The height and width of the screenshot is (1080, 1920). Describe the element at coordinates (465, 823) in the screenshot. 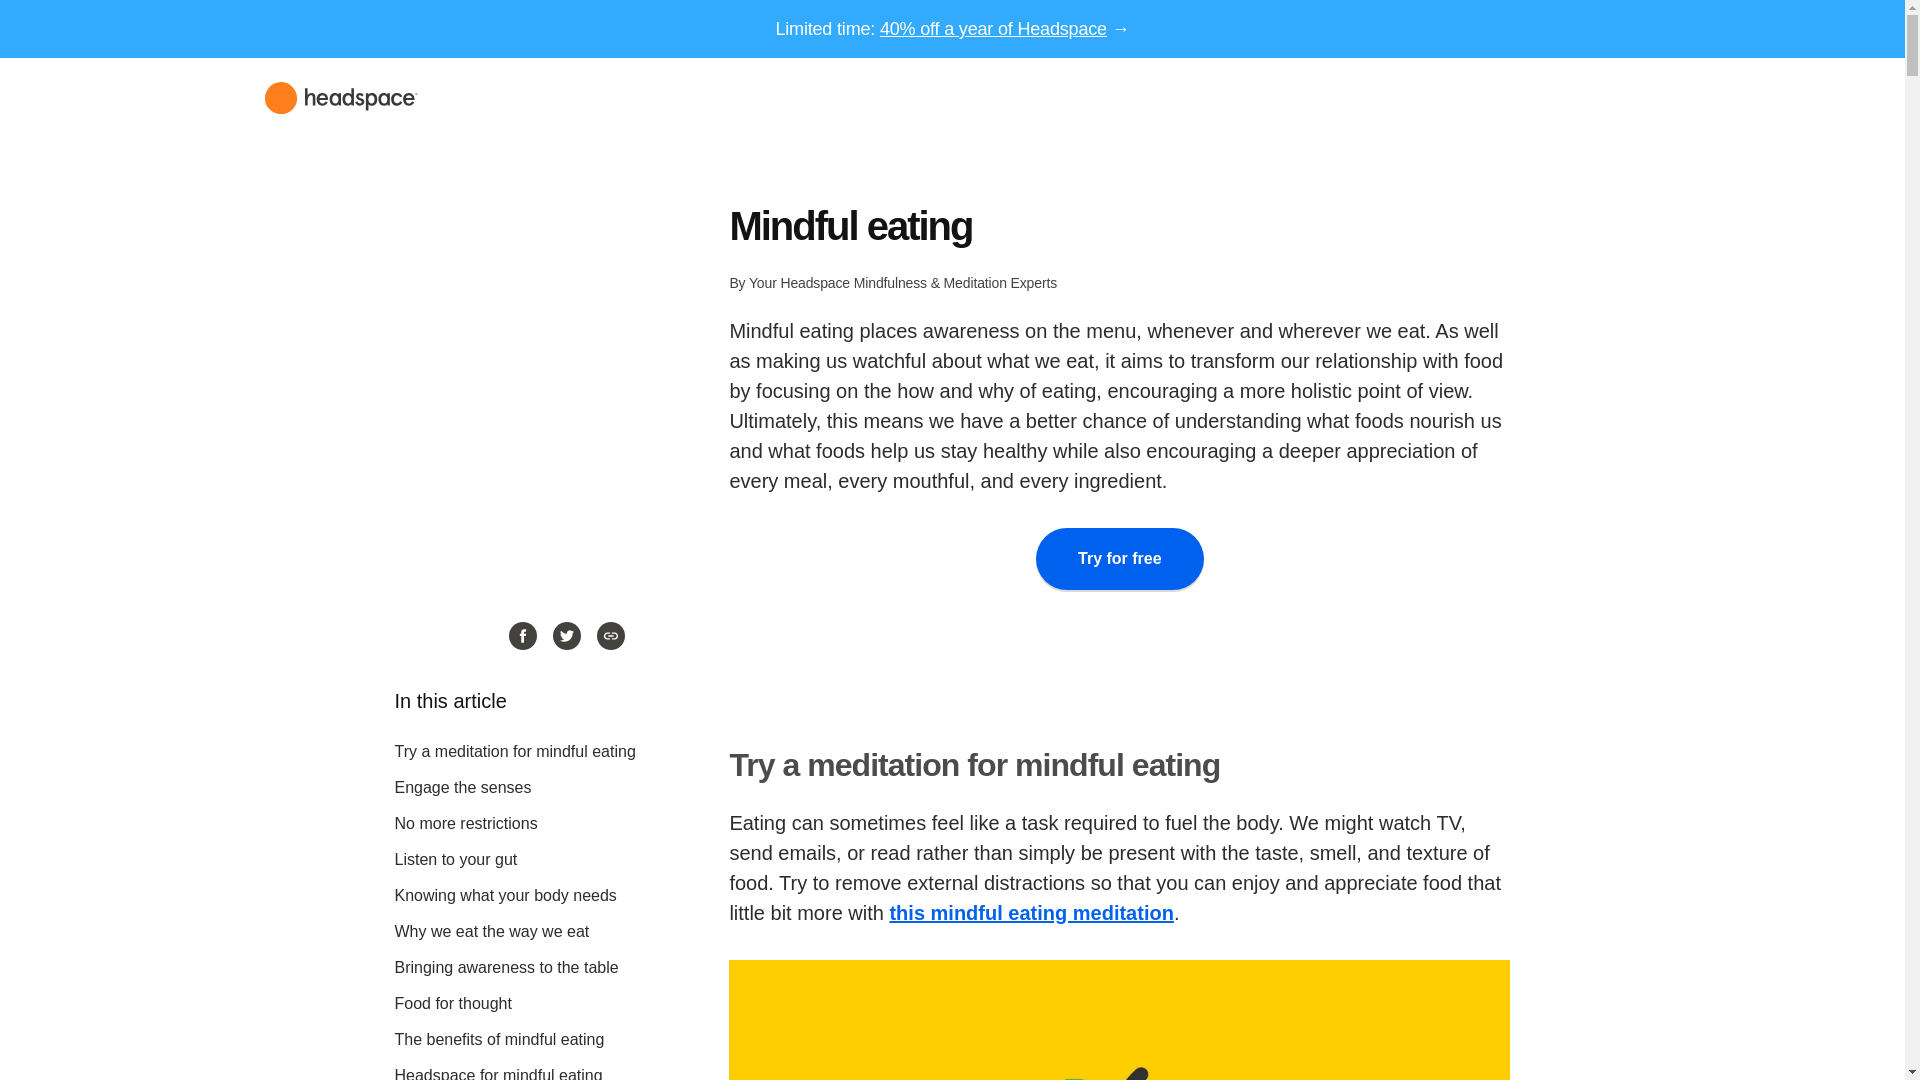

I see `No more restrictions` at that location.